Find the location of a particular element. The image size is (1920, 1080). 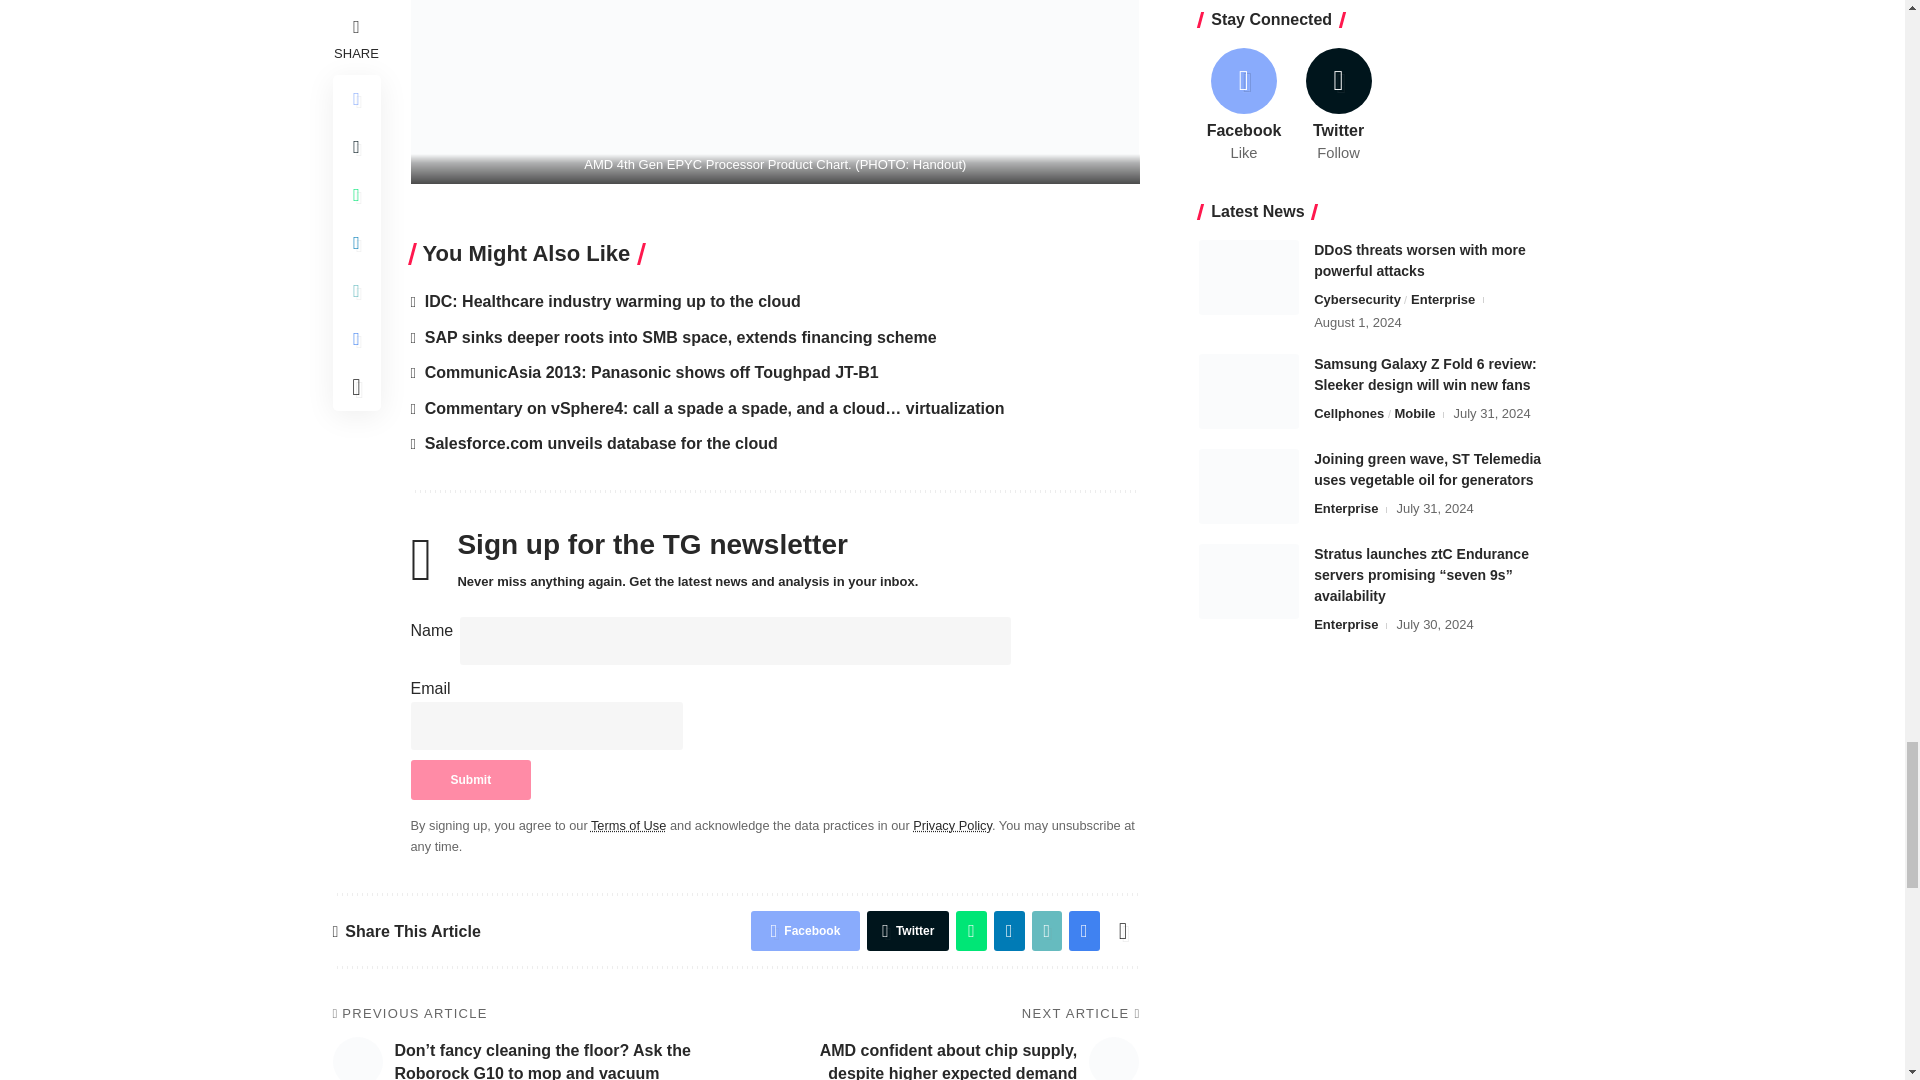

Submit is located at coordinates (470, 780).